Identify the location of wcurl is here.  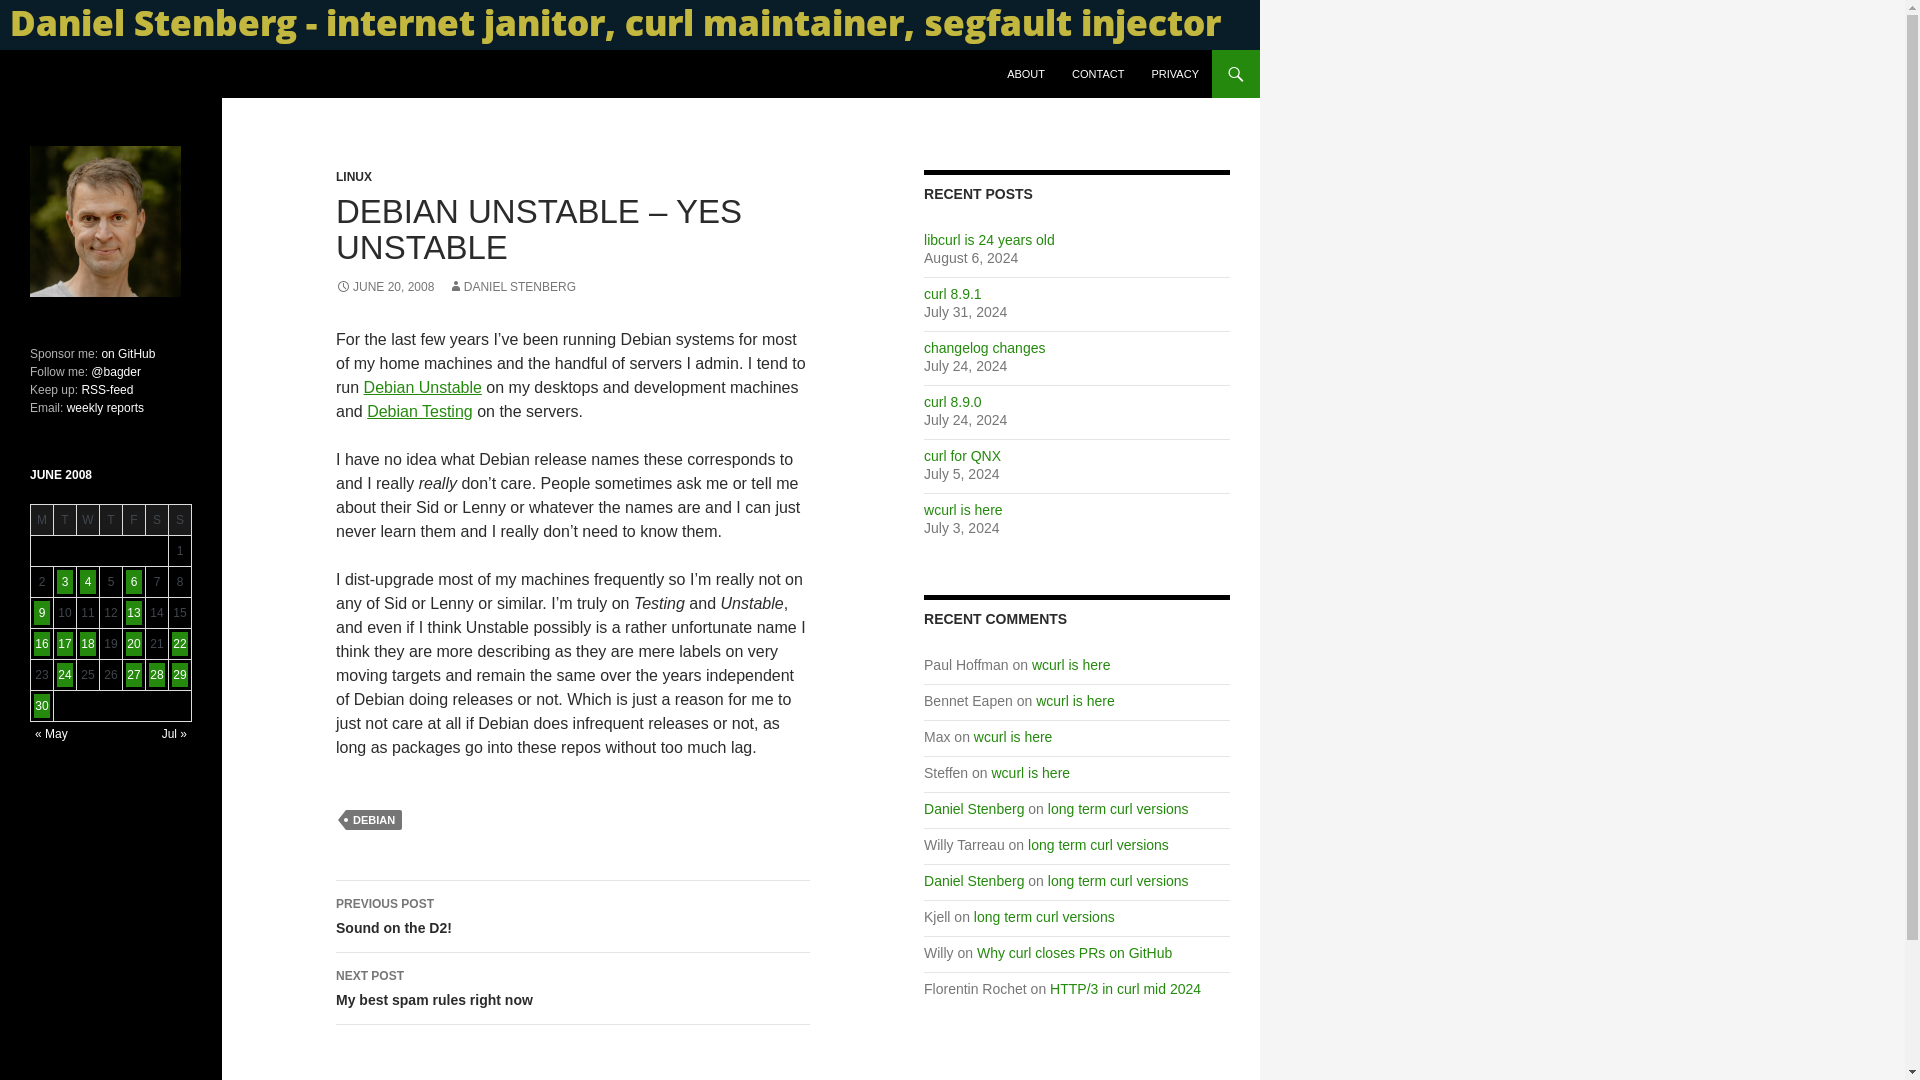
(962, 510).